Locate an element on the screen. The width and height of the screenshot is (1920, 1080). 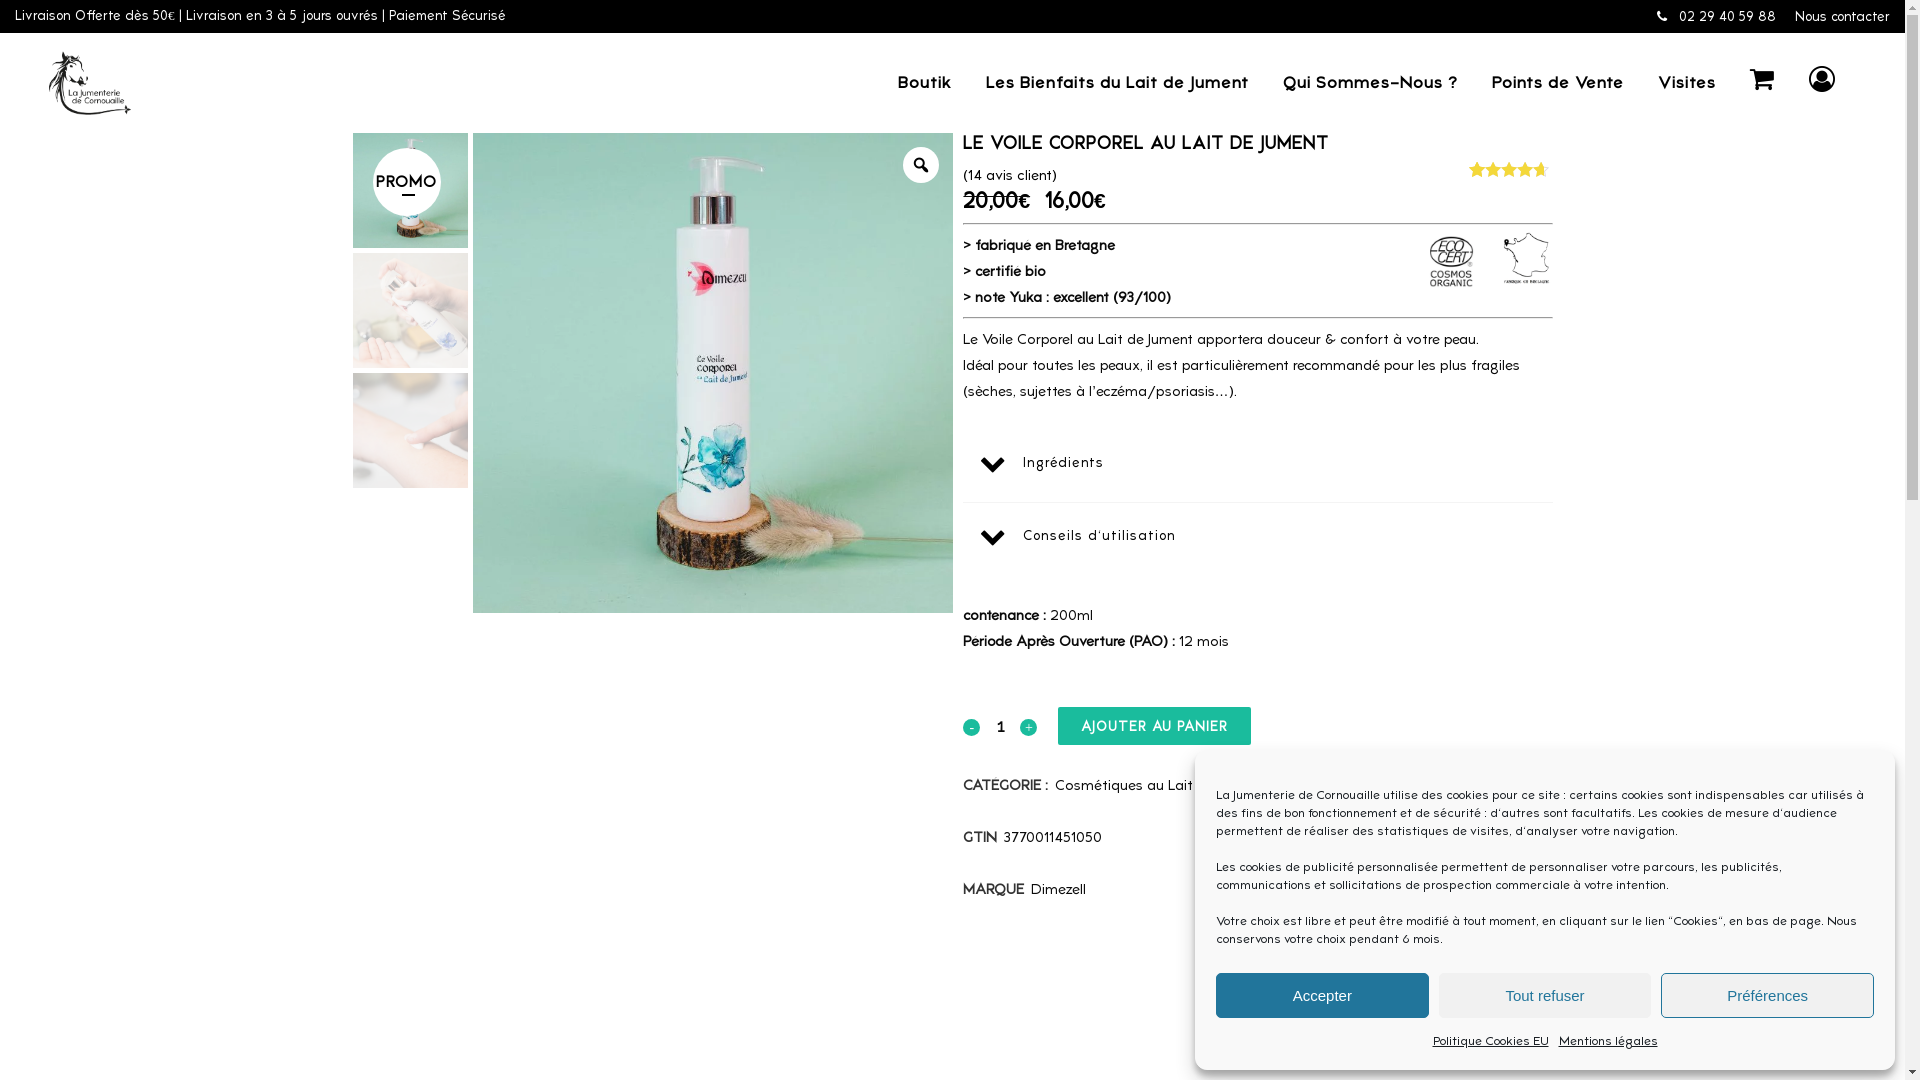
Lait Corps Lait de Jument 3 is located at coordinates (410, 430).